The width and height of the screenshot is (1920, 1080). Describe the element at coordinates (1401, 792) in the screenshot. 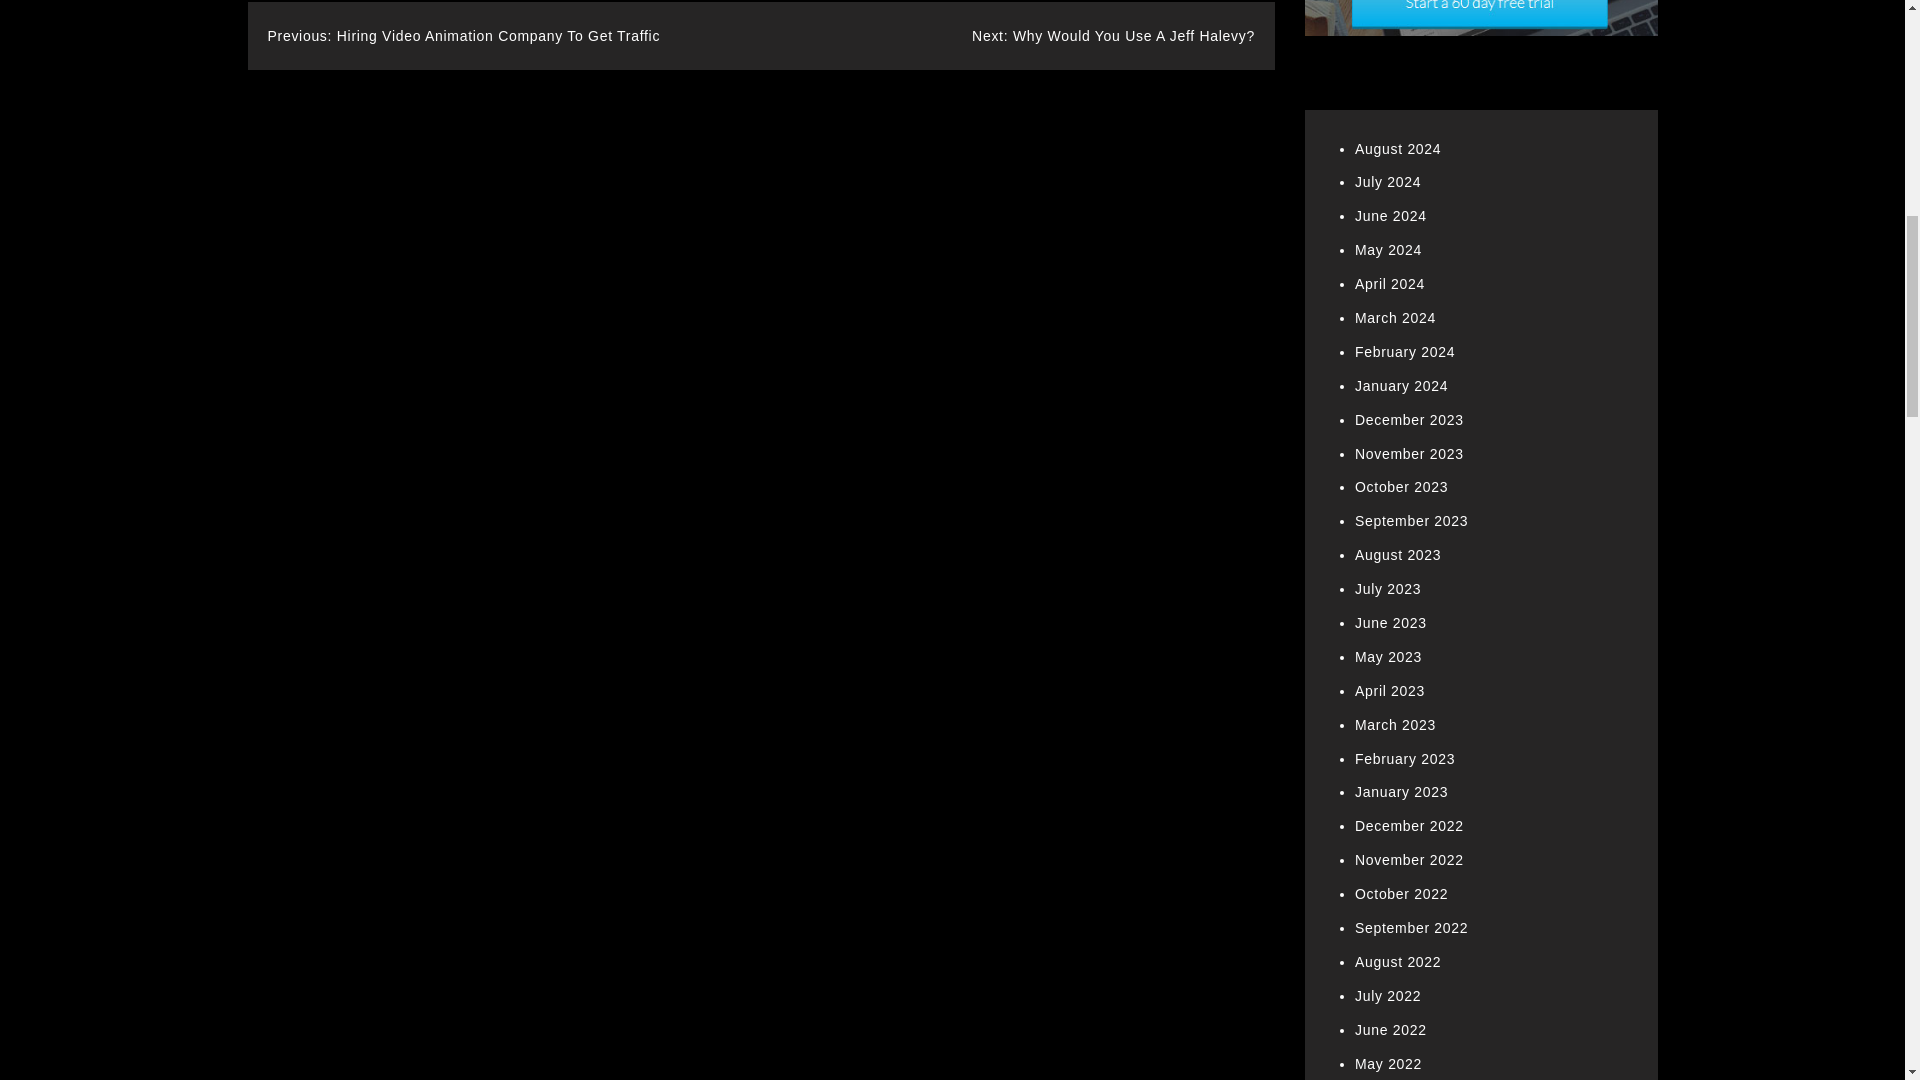

I see `January 2023` at that location.